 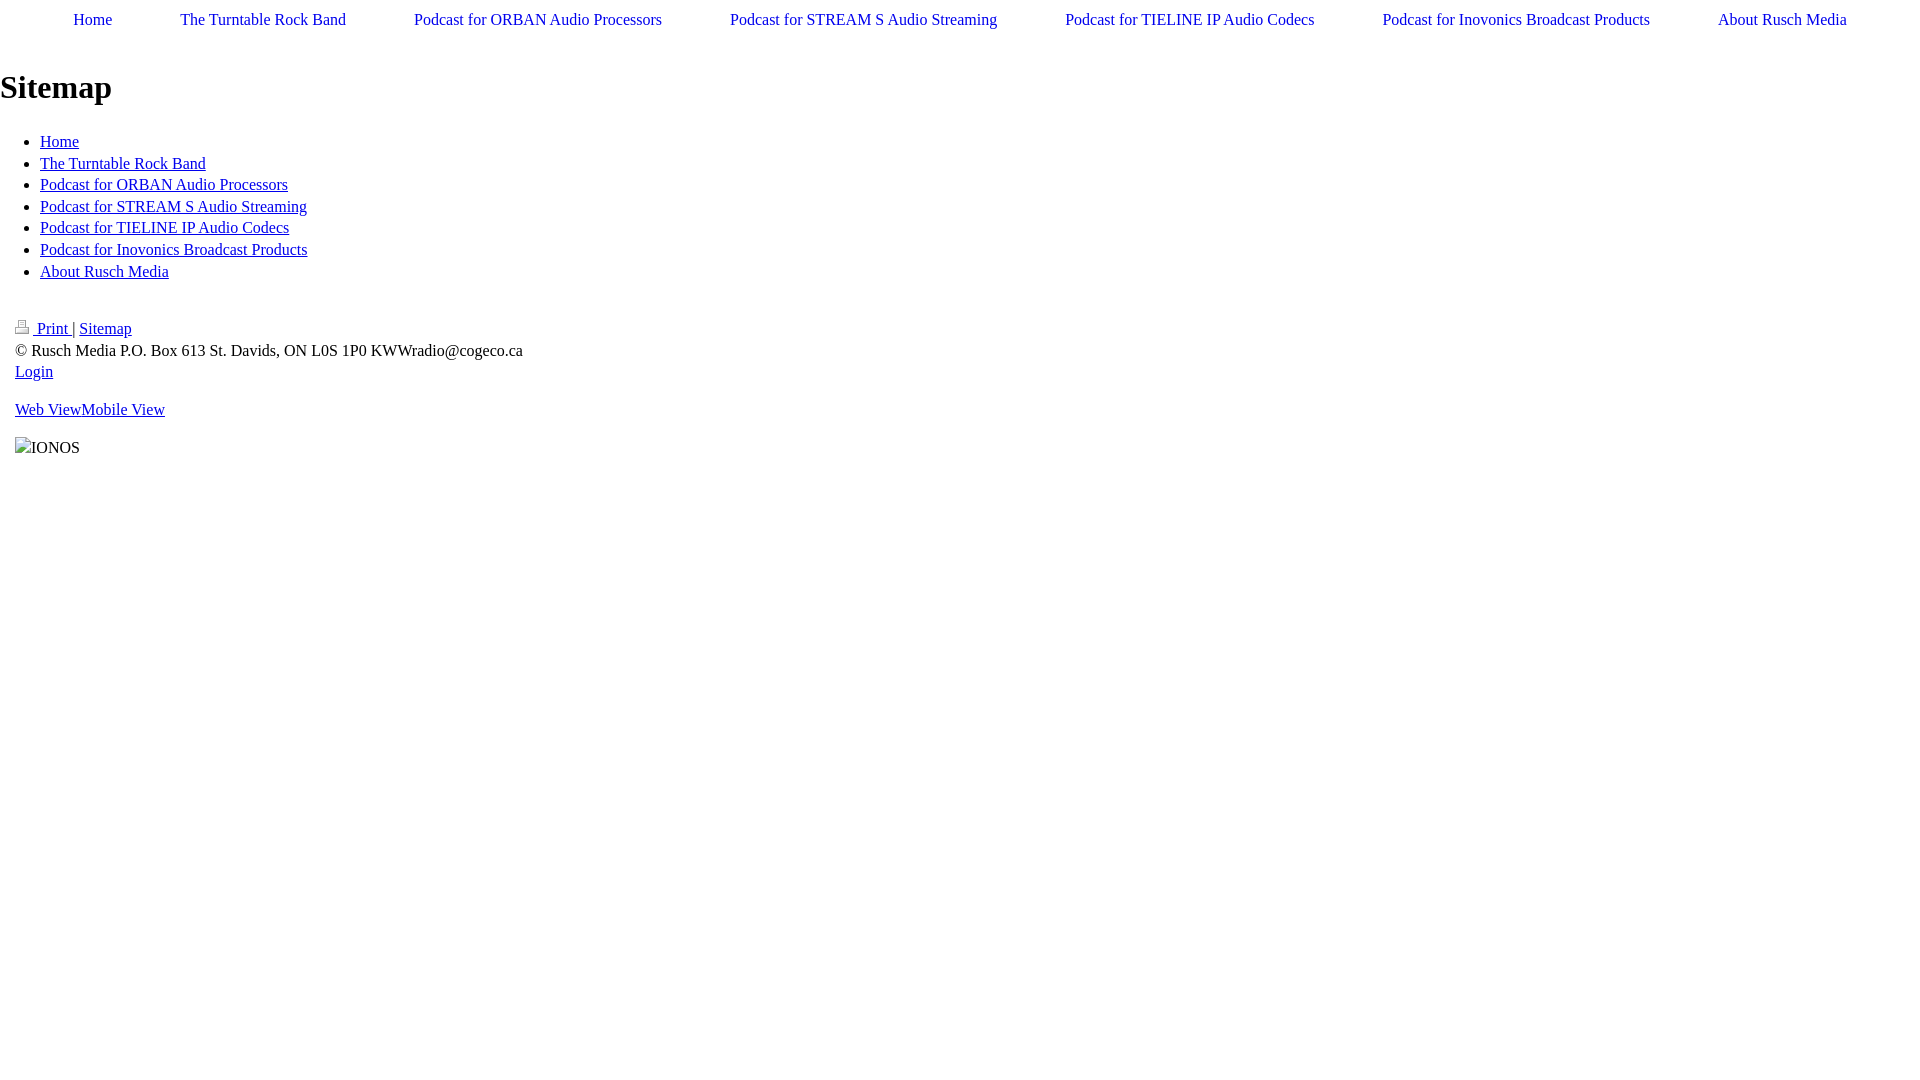 What do you see at coordinates (92, 20) in the screenshot?
I see `Home` at bounding box center [92, 20].